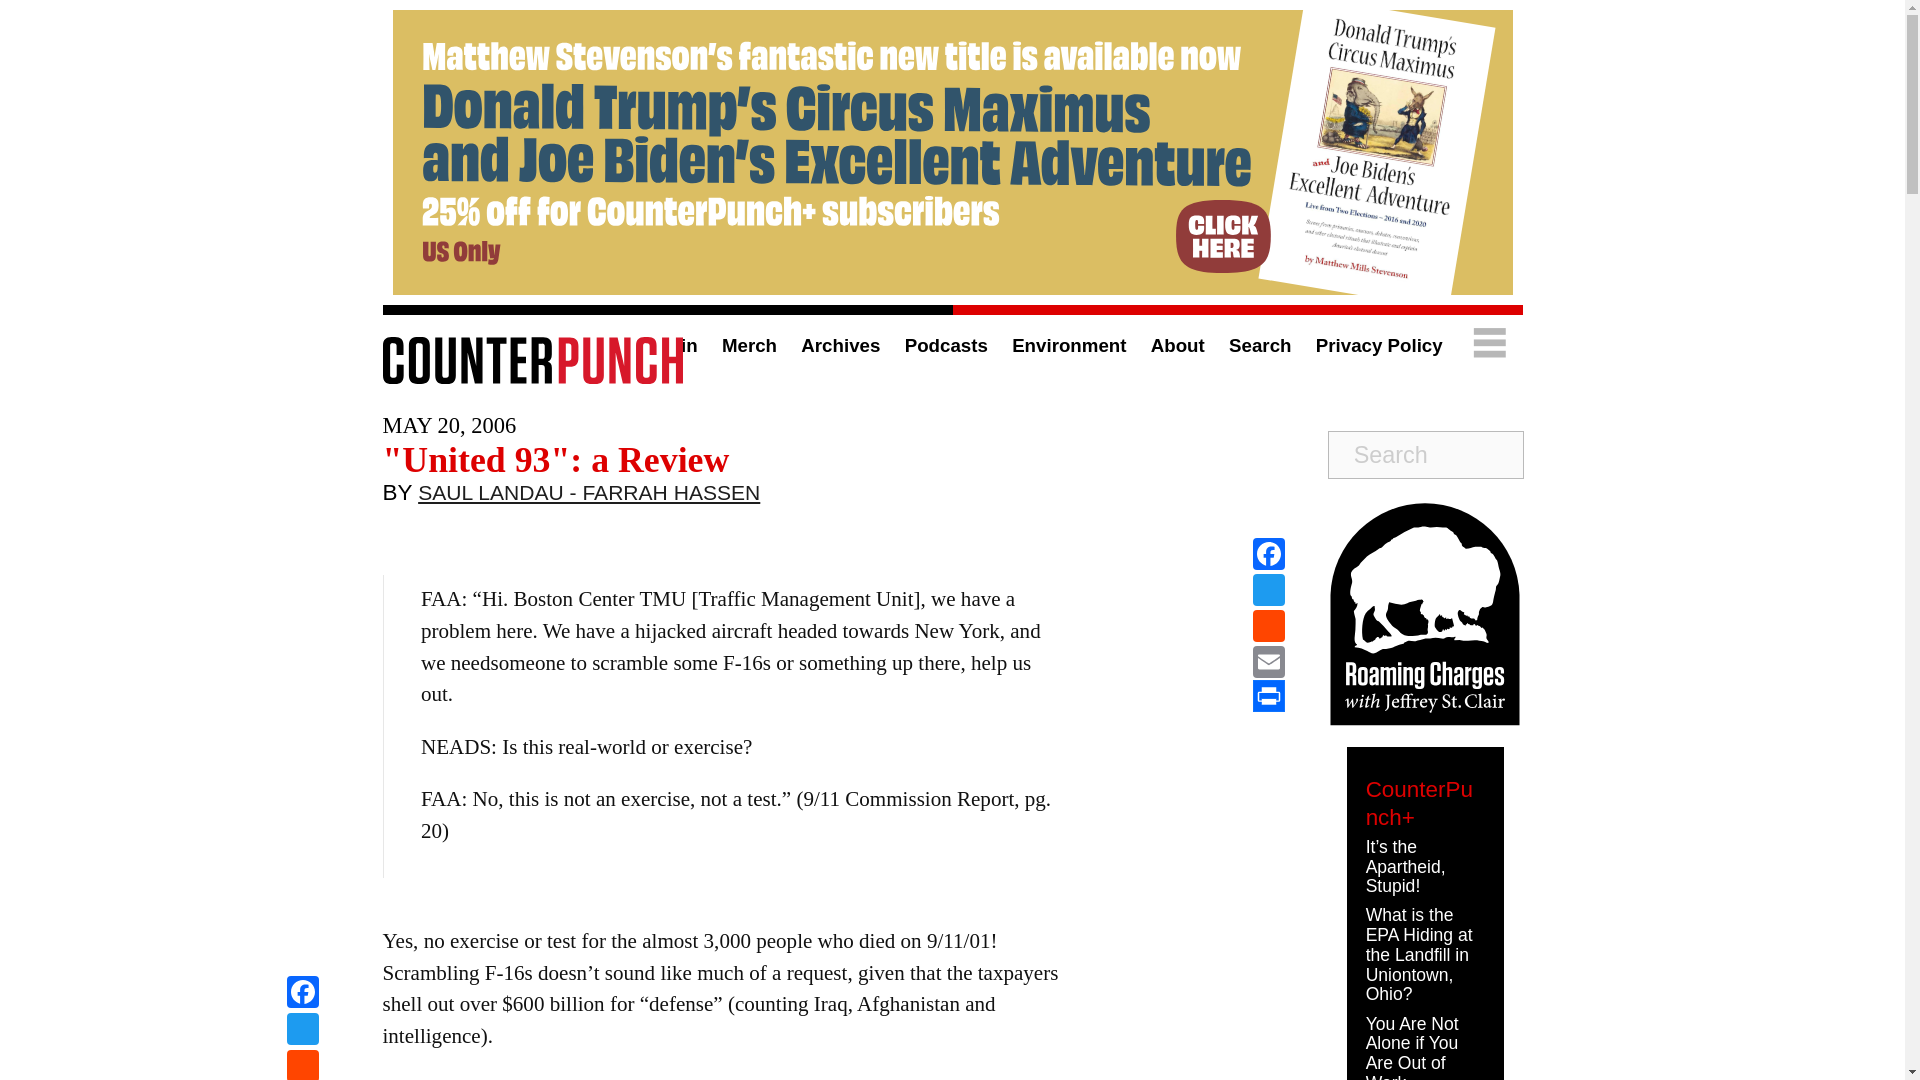 The image size is (1920, 1080). Describe the element at coordinates (1068, 345) in the screenshot. I see `Environment` at that location.